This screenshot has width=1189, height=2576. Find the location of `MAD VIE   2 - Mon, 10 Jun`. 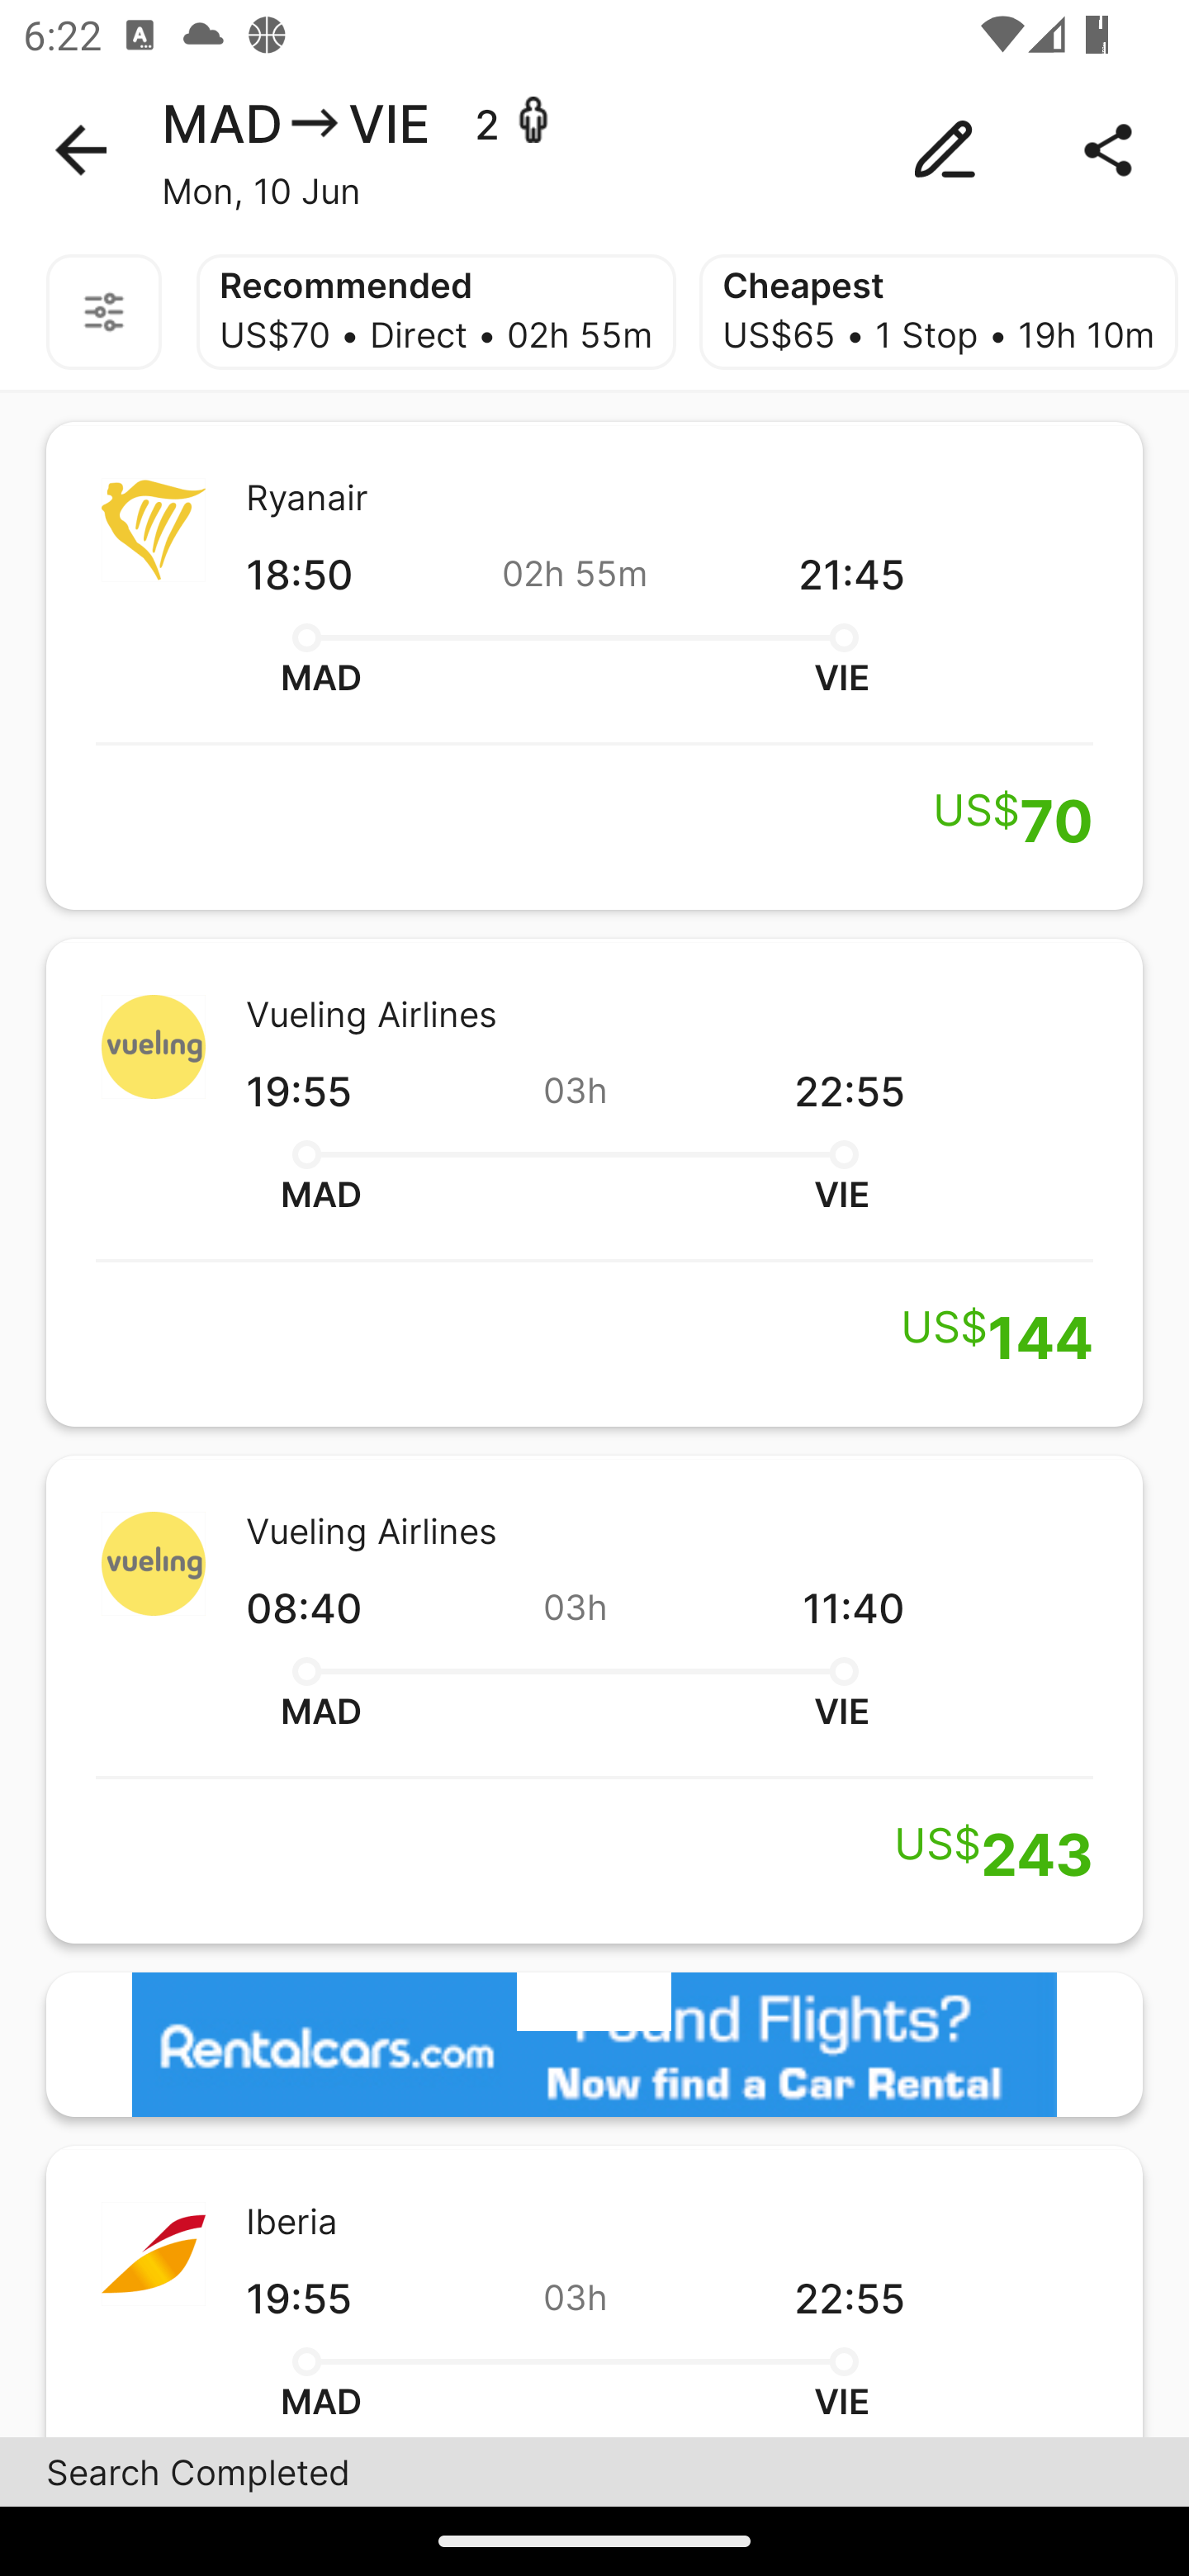

MAD VIE   2 - Mon, 10 Jun is located at coordinates (594, 150).